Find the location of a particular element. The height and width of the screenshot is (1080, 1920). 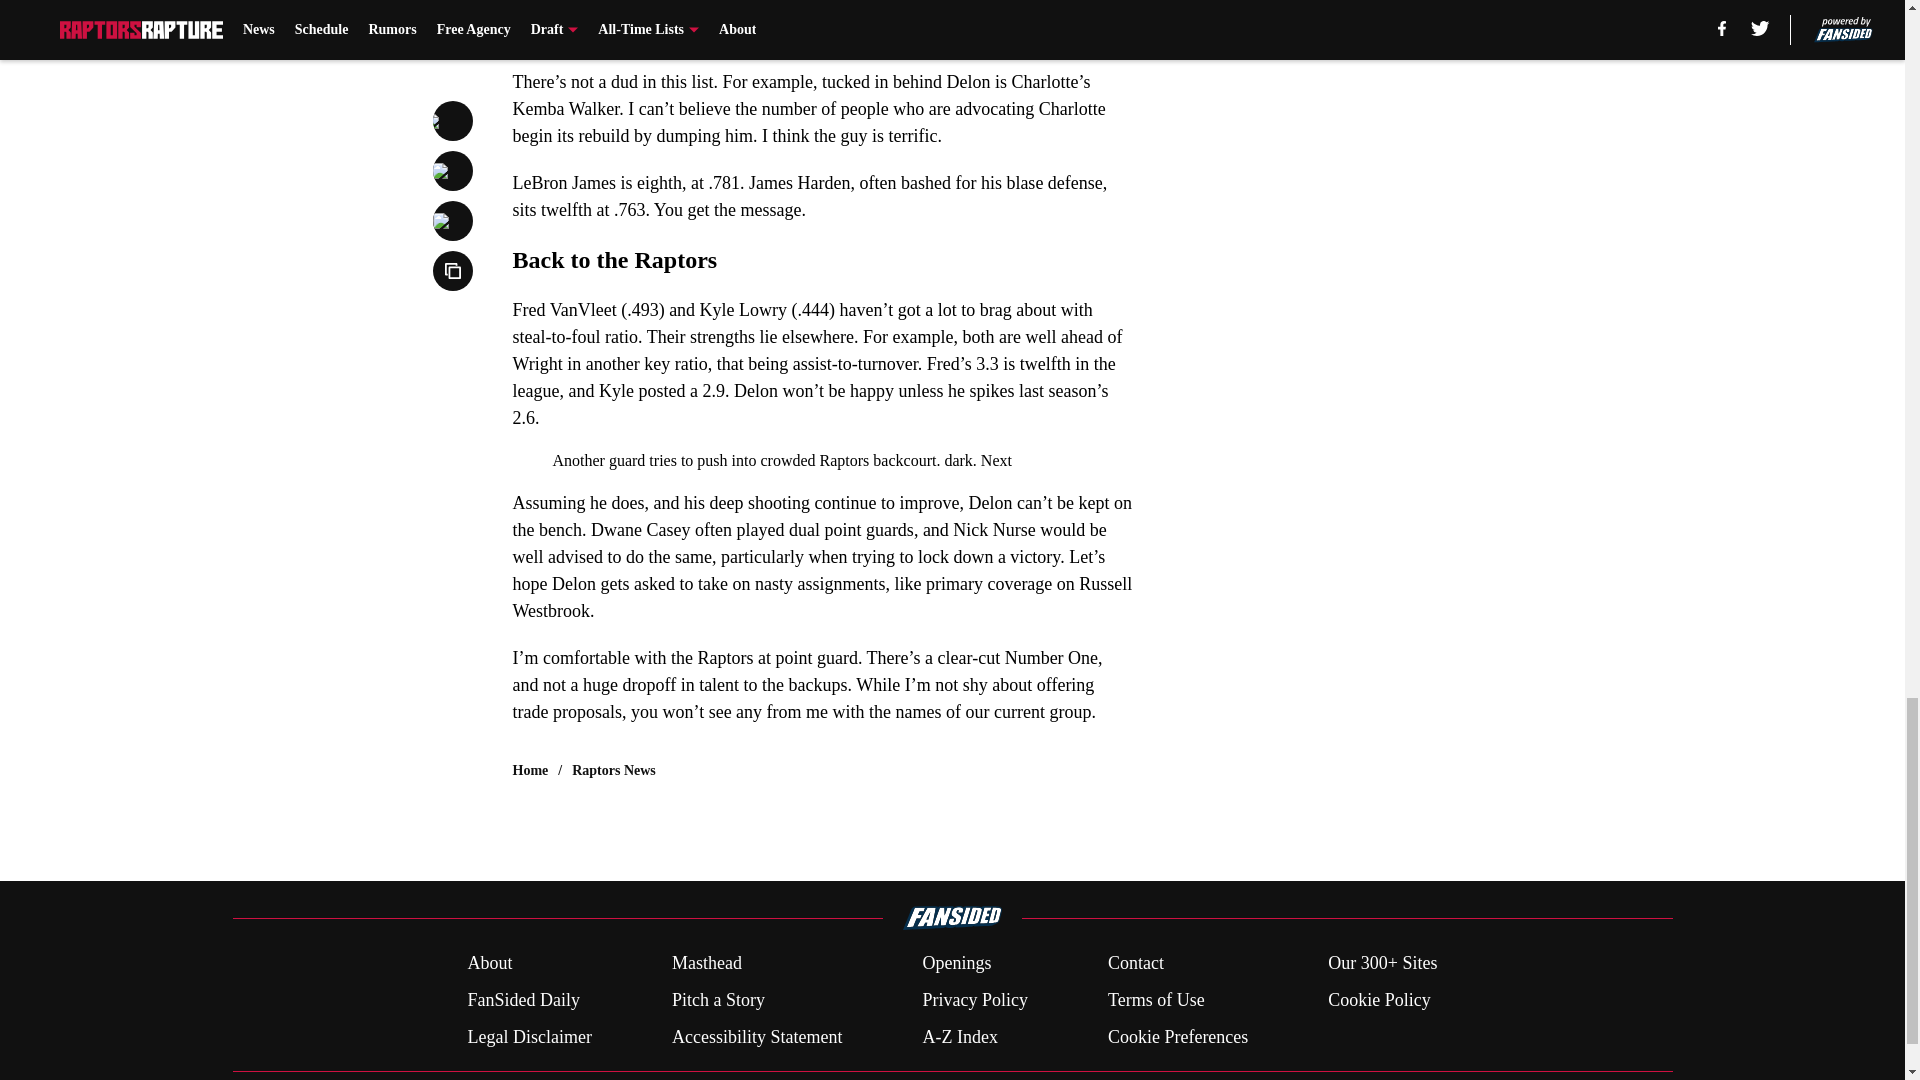

Cookie Policy is located at coordinates (1379, 1000).